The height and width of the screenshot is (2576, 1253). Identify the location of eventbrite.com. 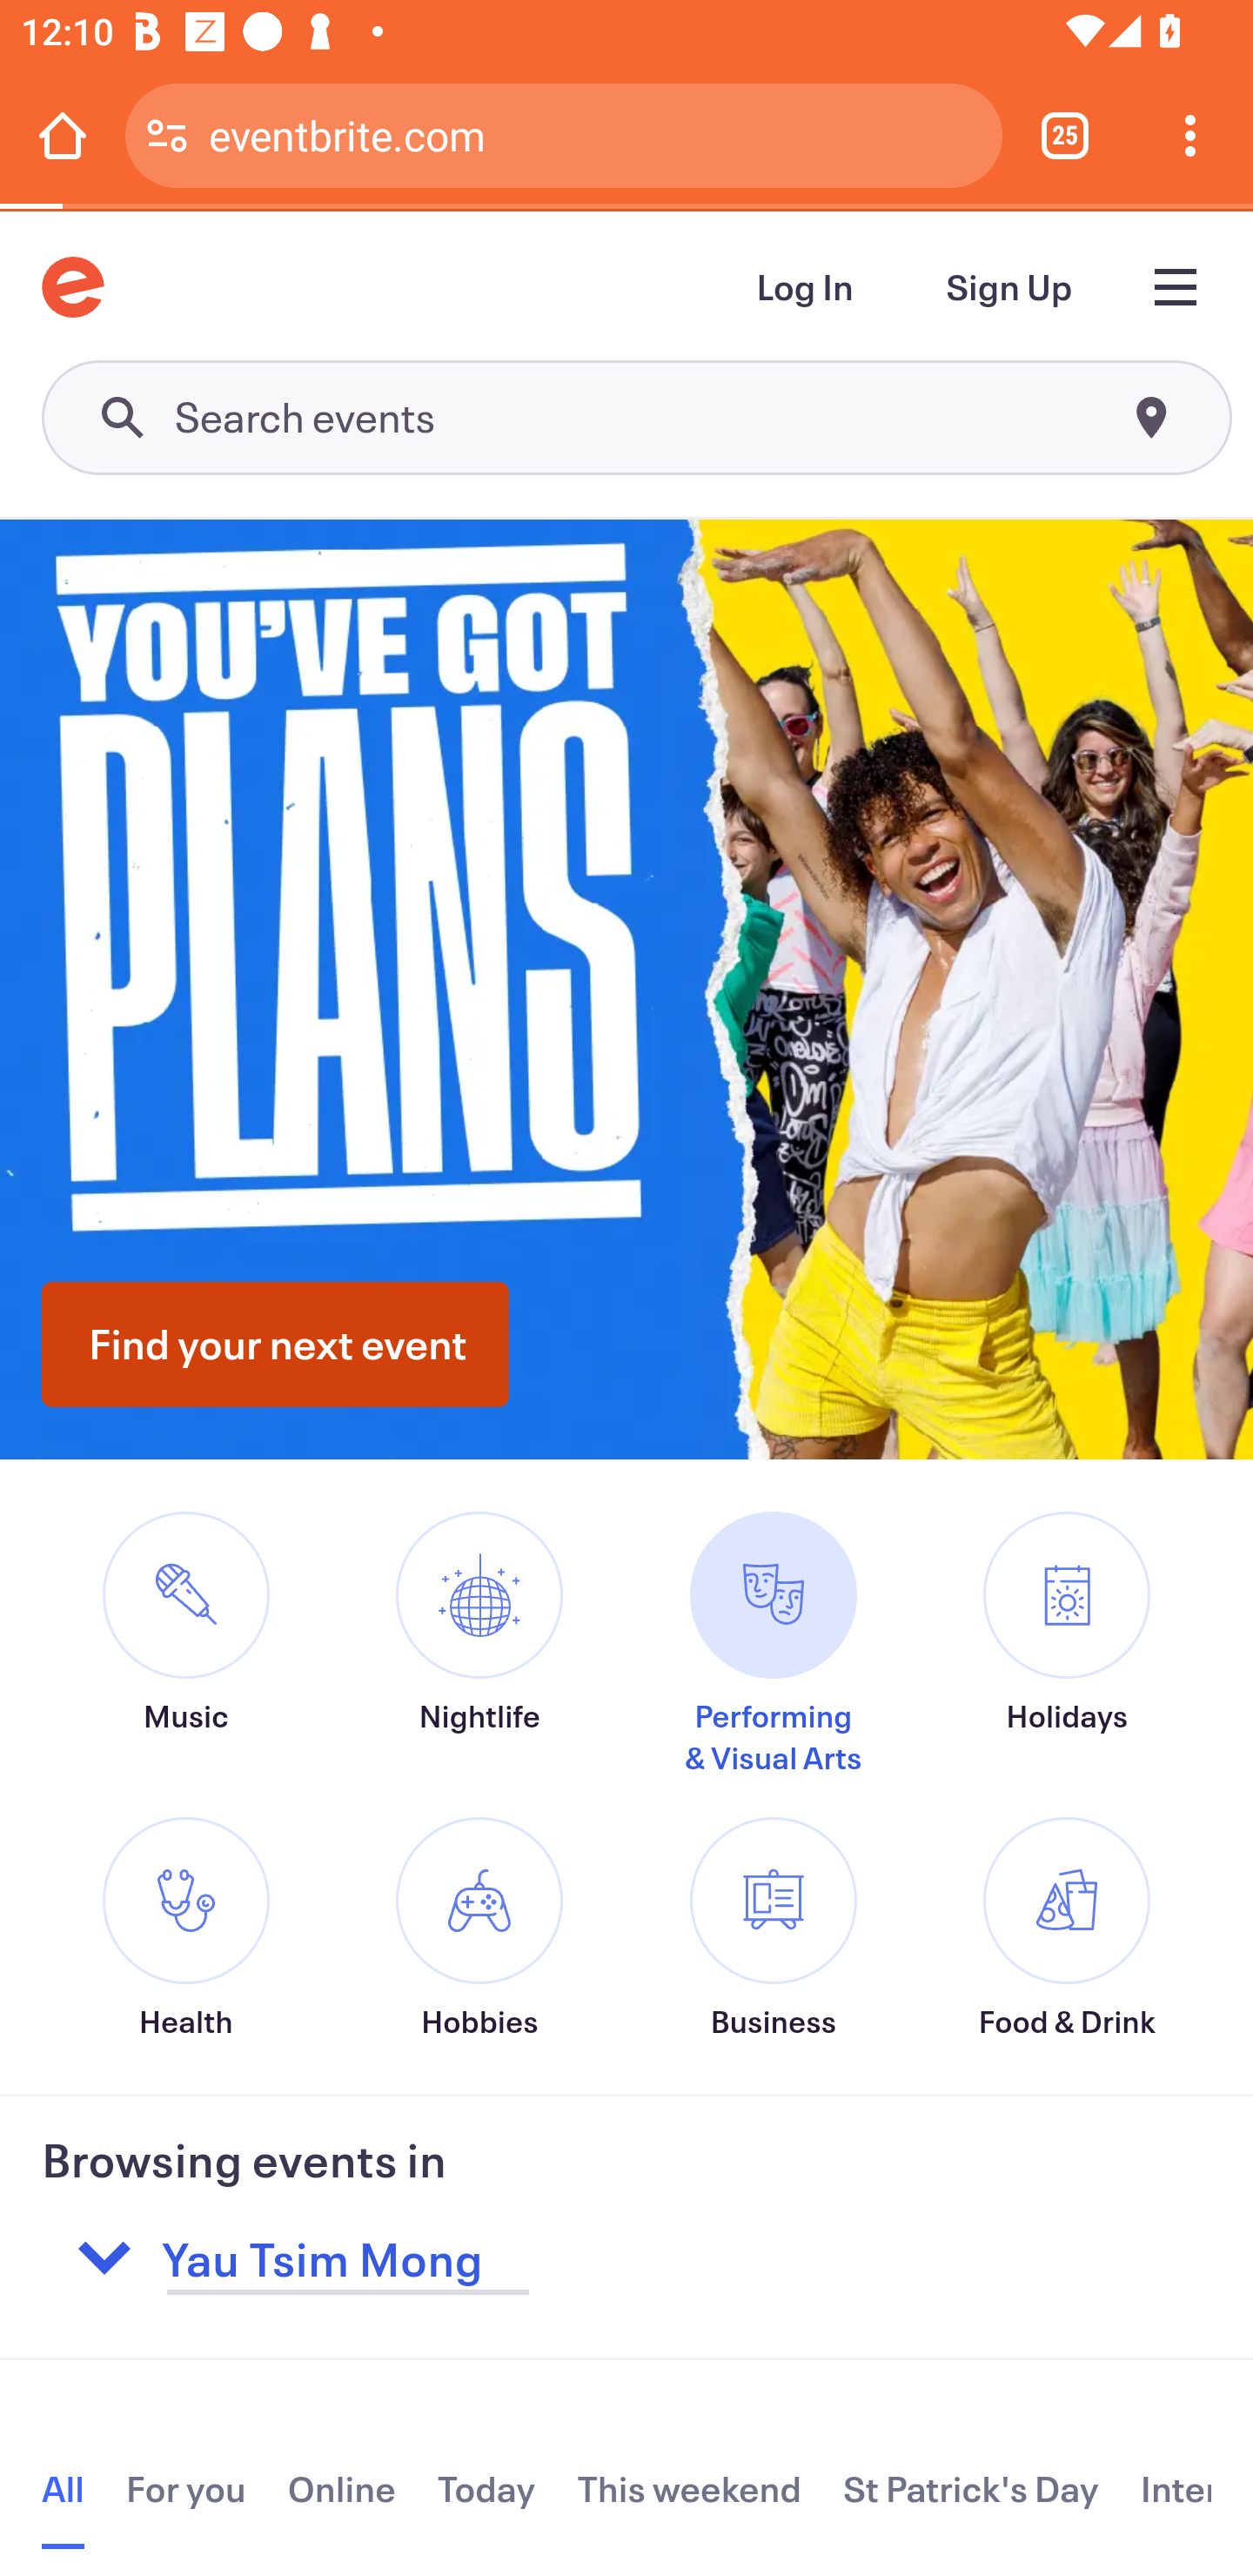
(595, 134).